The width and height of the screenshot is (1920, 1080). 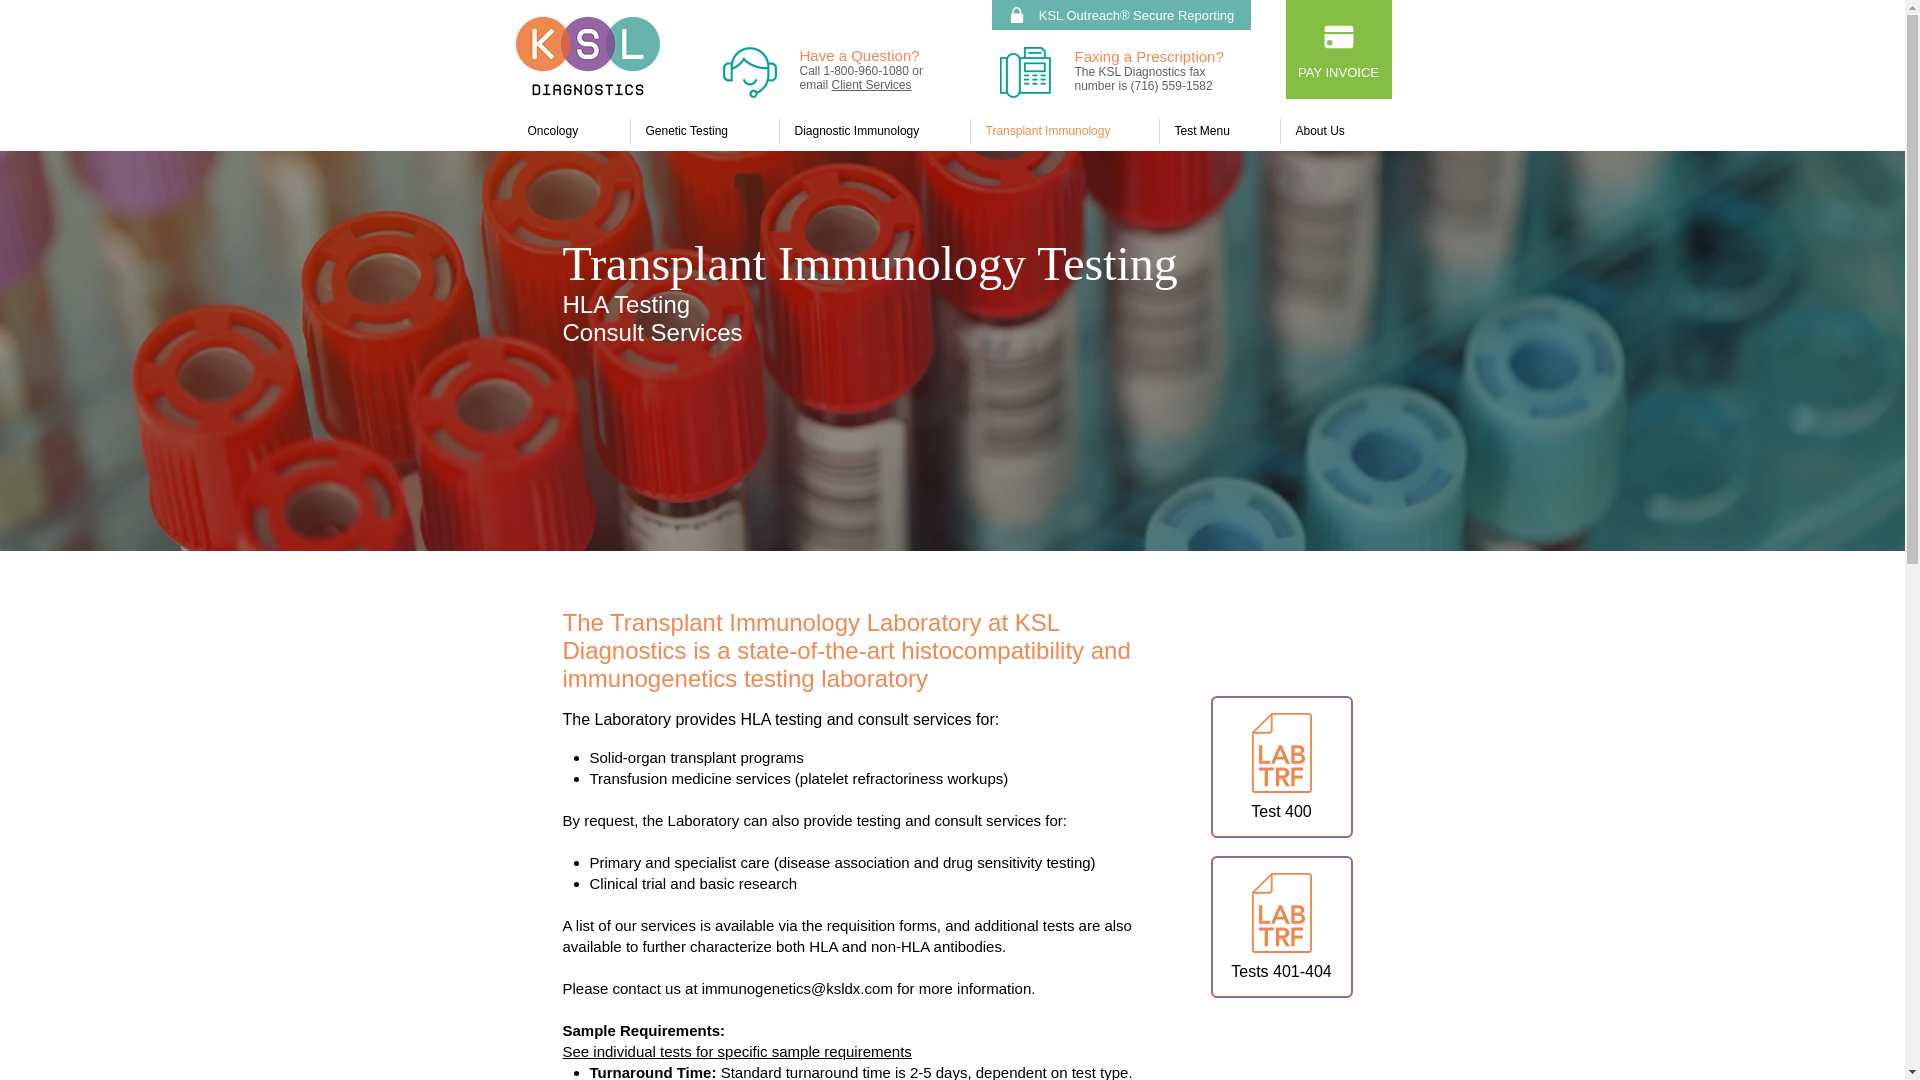 What do you see at coordinates (1280, 766) in the screenshot?
I see `Test 400` at bounding box center [1280, 766].